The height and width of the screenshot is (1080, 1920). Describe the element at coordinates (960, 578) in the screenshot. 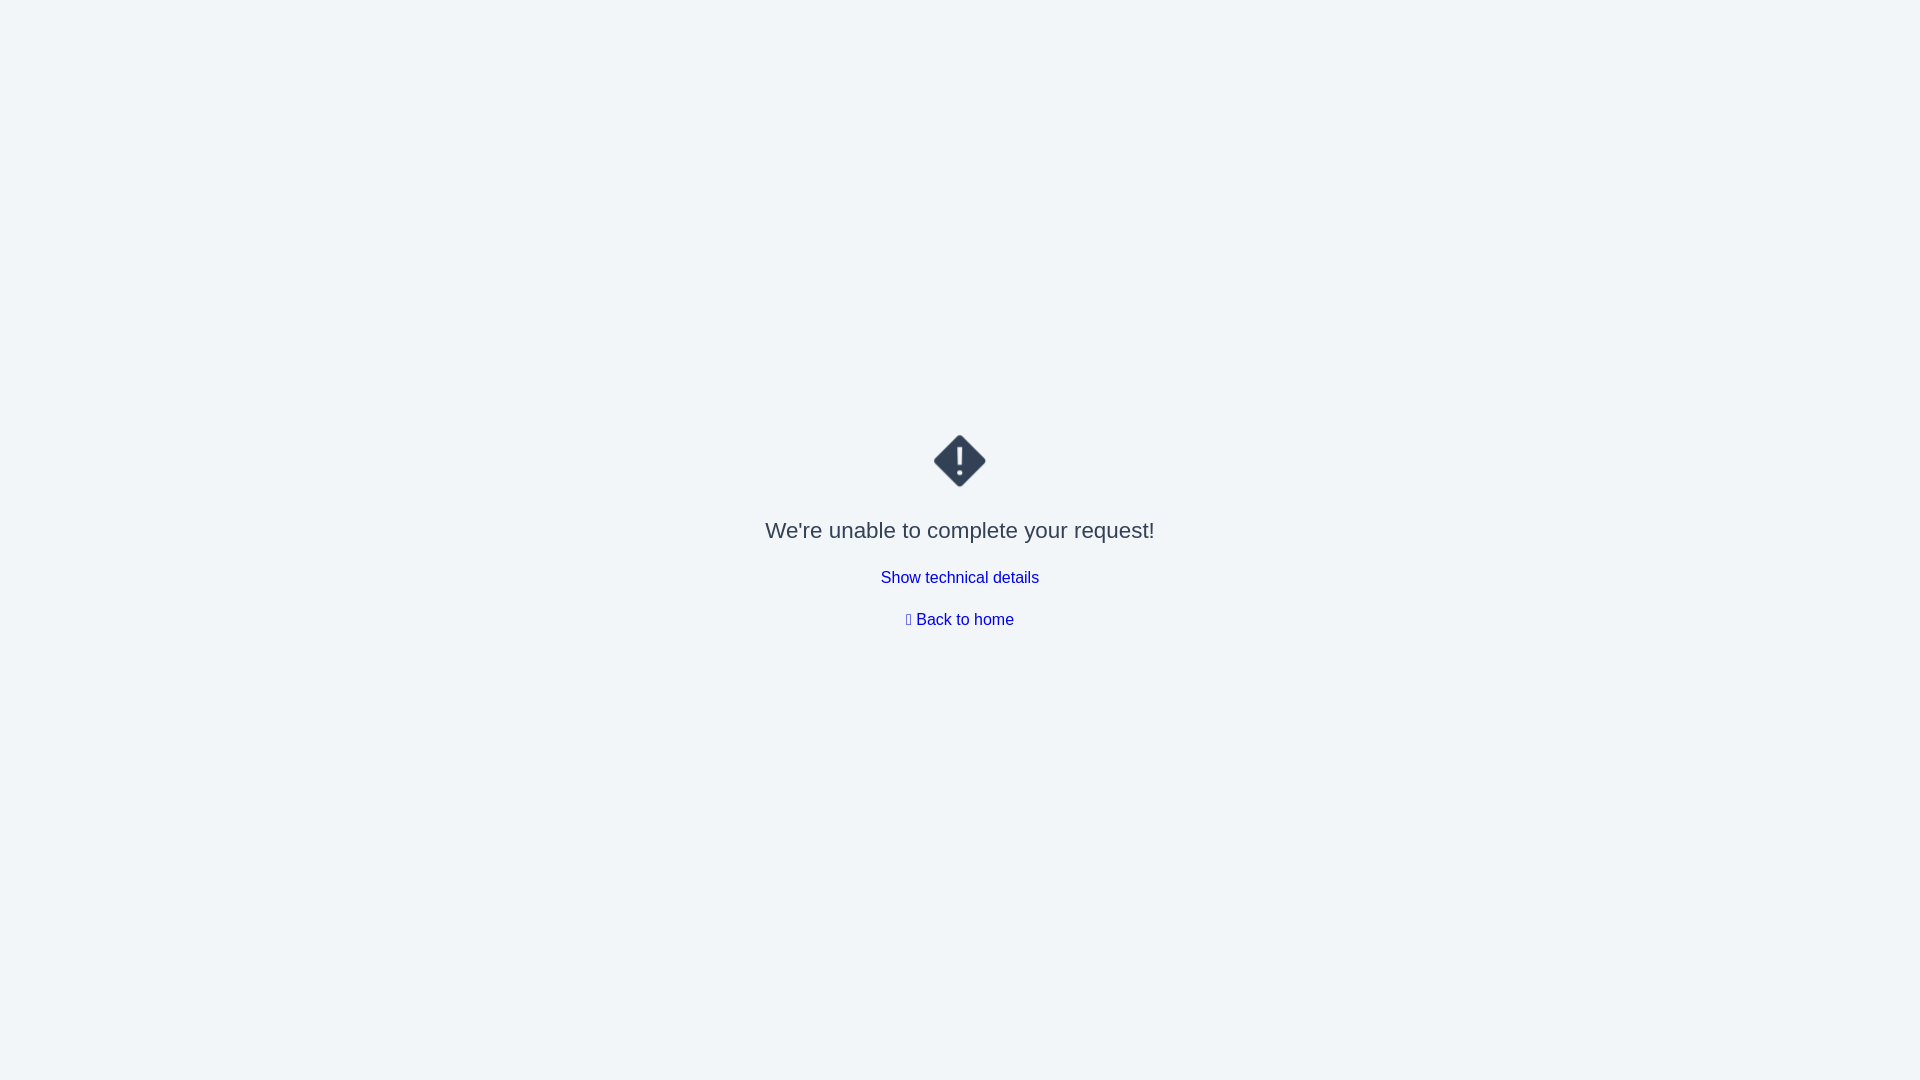

I see `Show technical details` at that location.